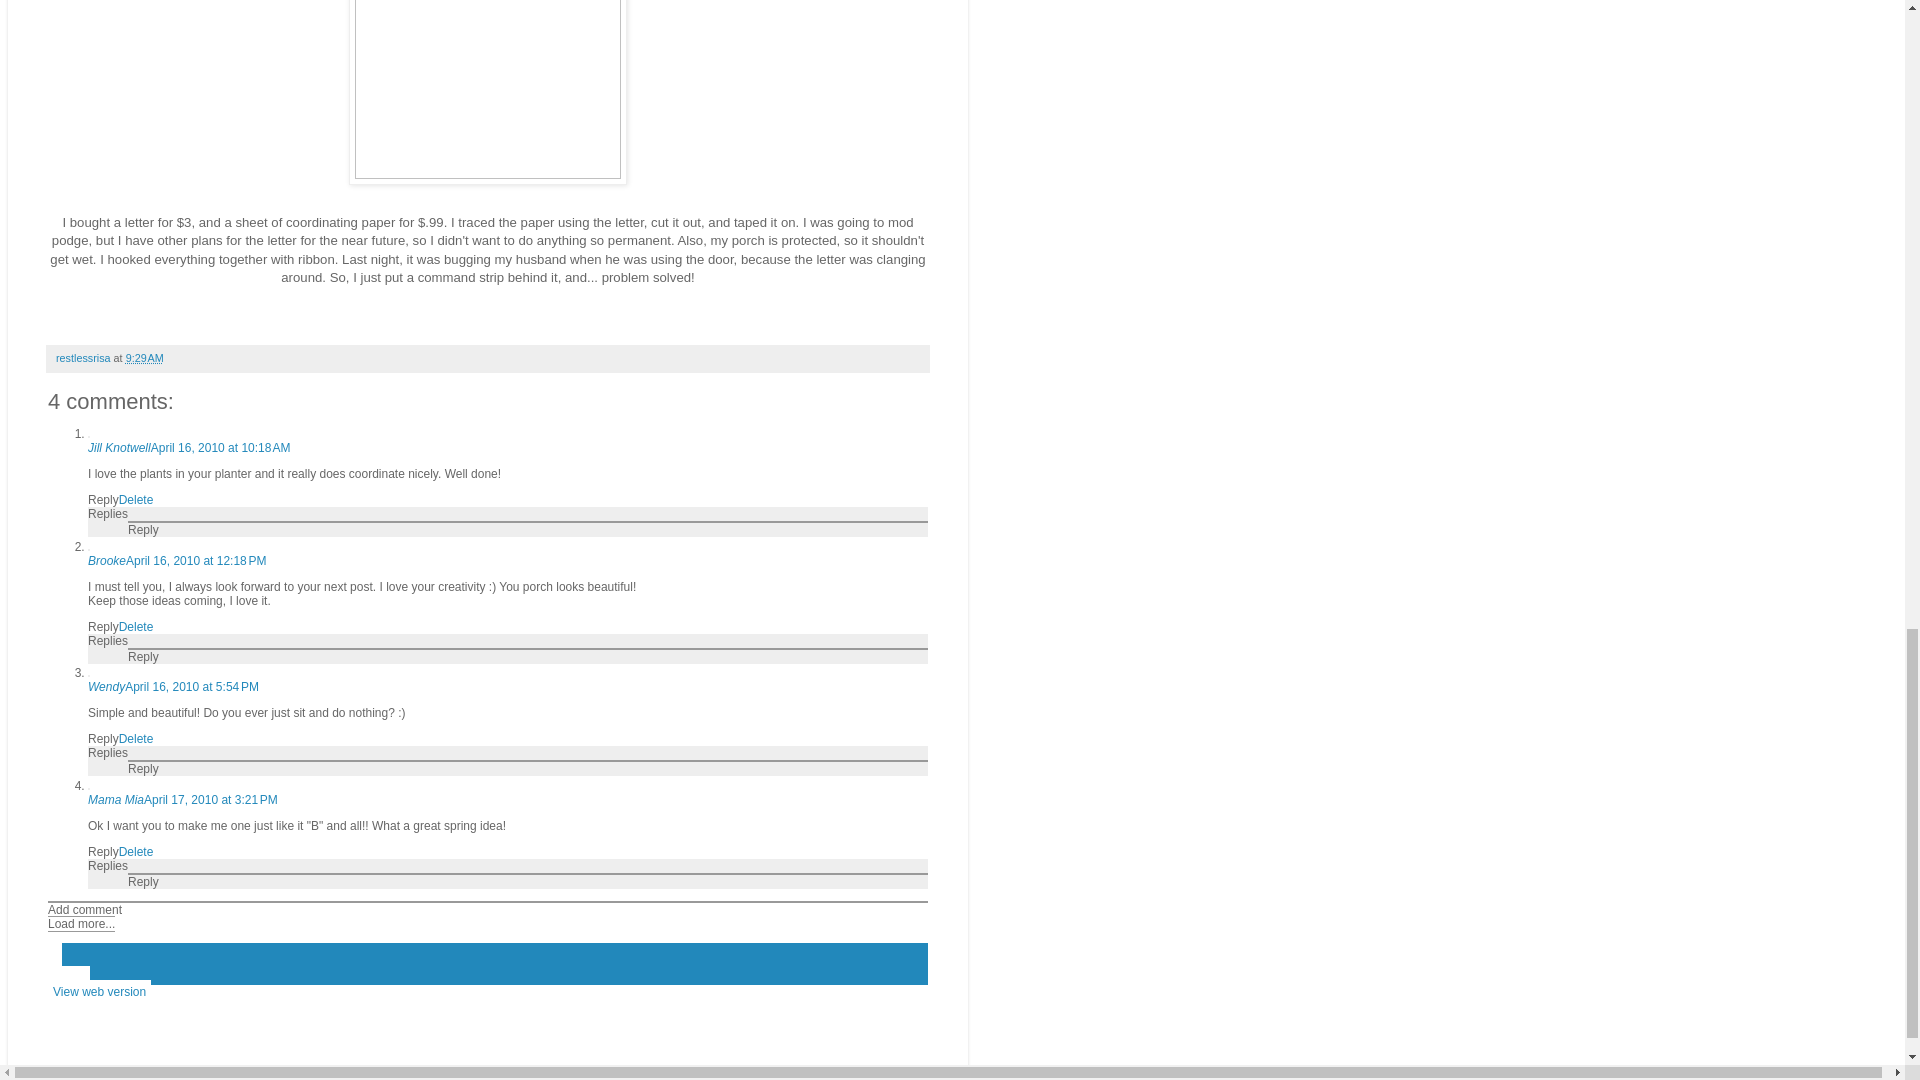 Image resolution: width=1920 pixels, height=1080 pixels. Describe the element at coordinates (104, 499) in the screenshot. I see `Reply` at that location.